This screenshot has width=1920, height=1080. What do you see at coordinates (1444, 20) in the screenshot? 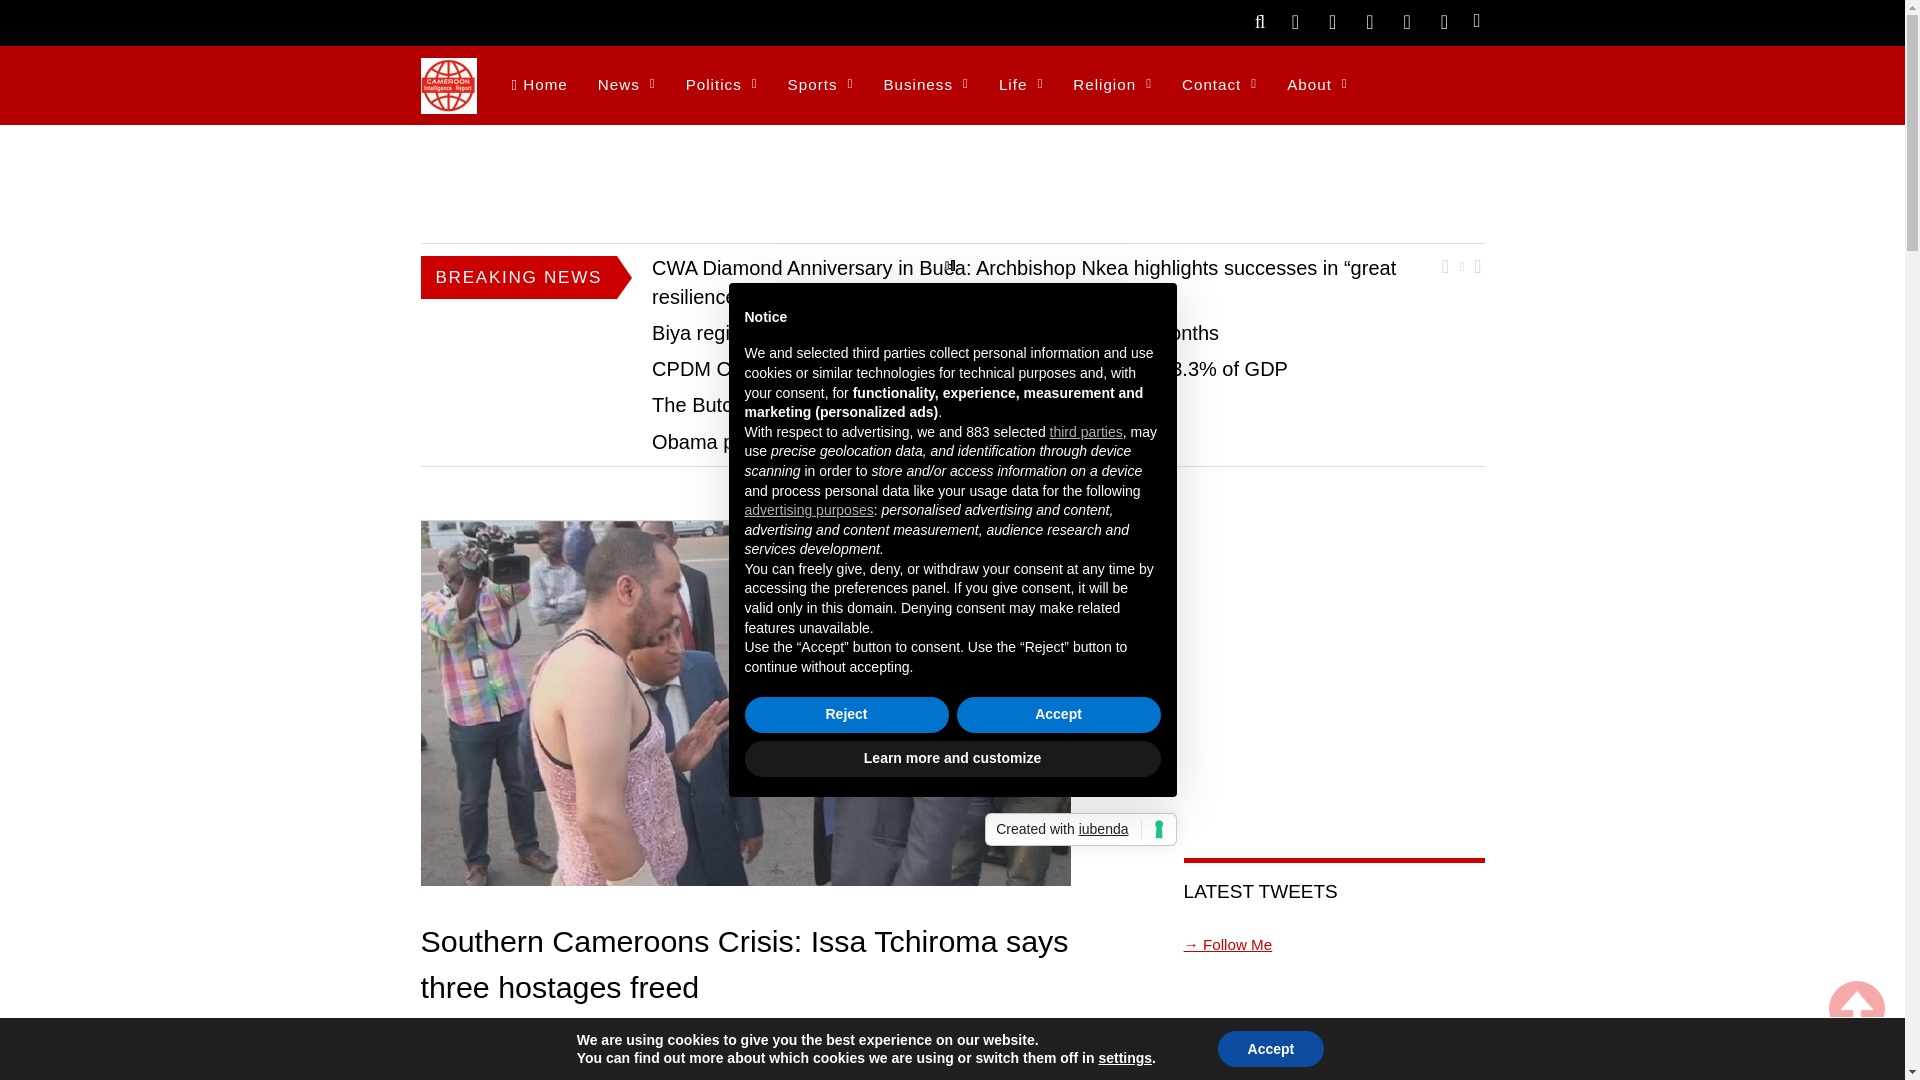
I see `Linkedin` at bounding box center [1444, 20].